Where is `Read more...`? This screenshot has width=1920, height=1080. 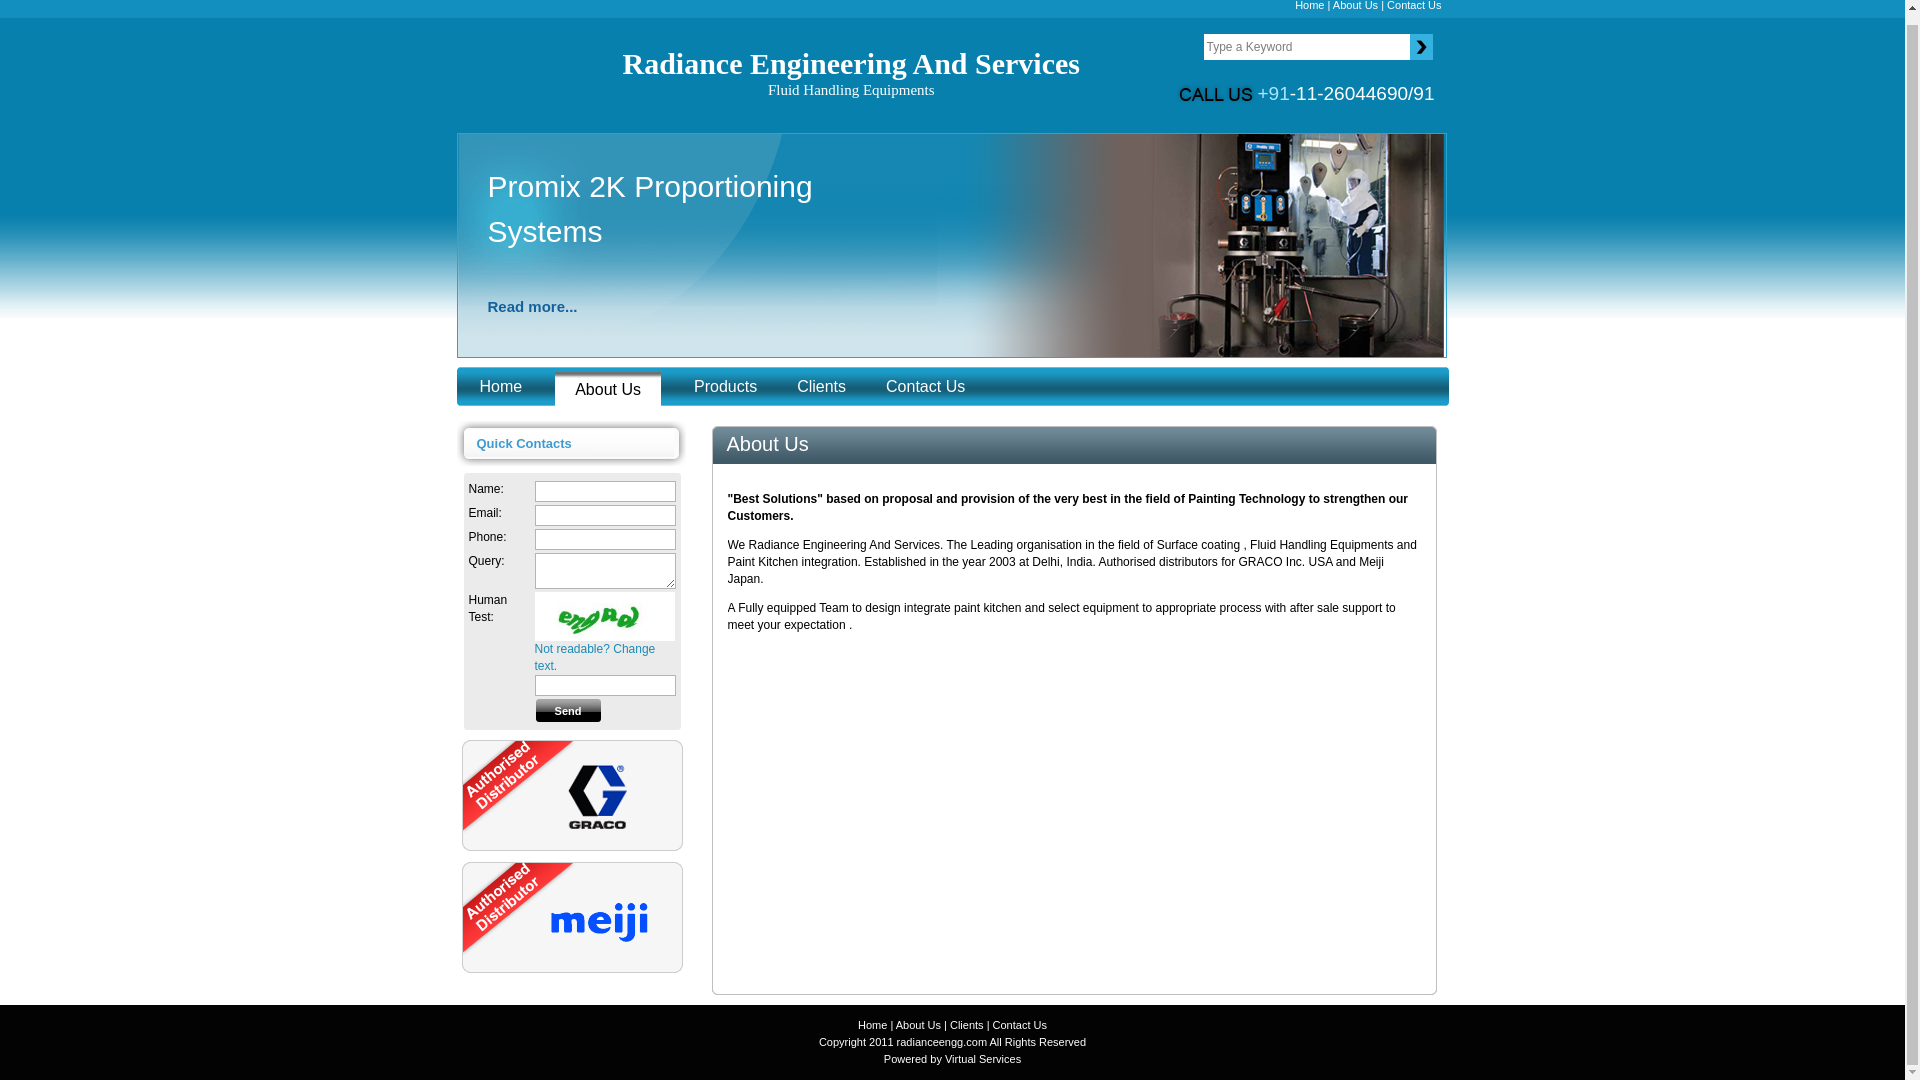 Read more... is located at coordinates (698, 306).